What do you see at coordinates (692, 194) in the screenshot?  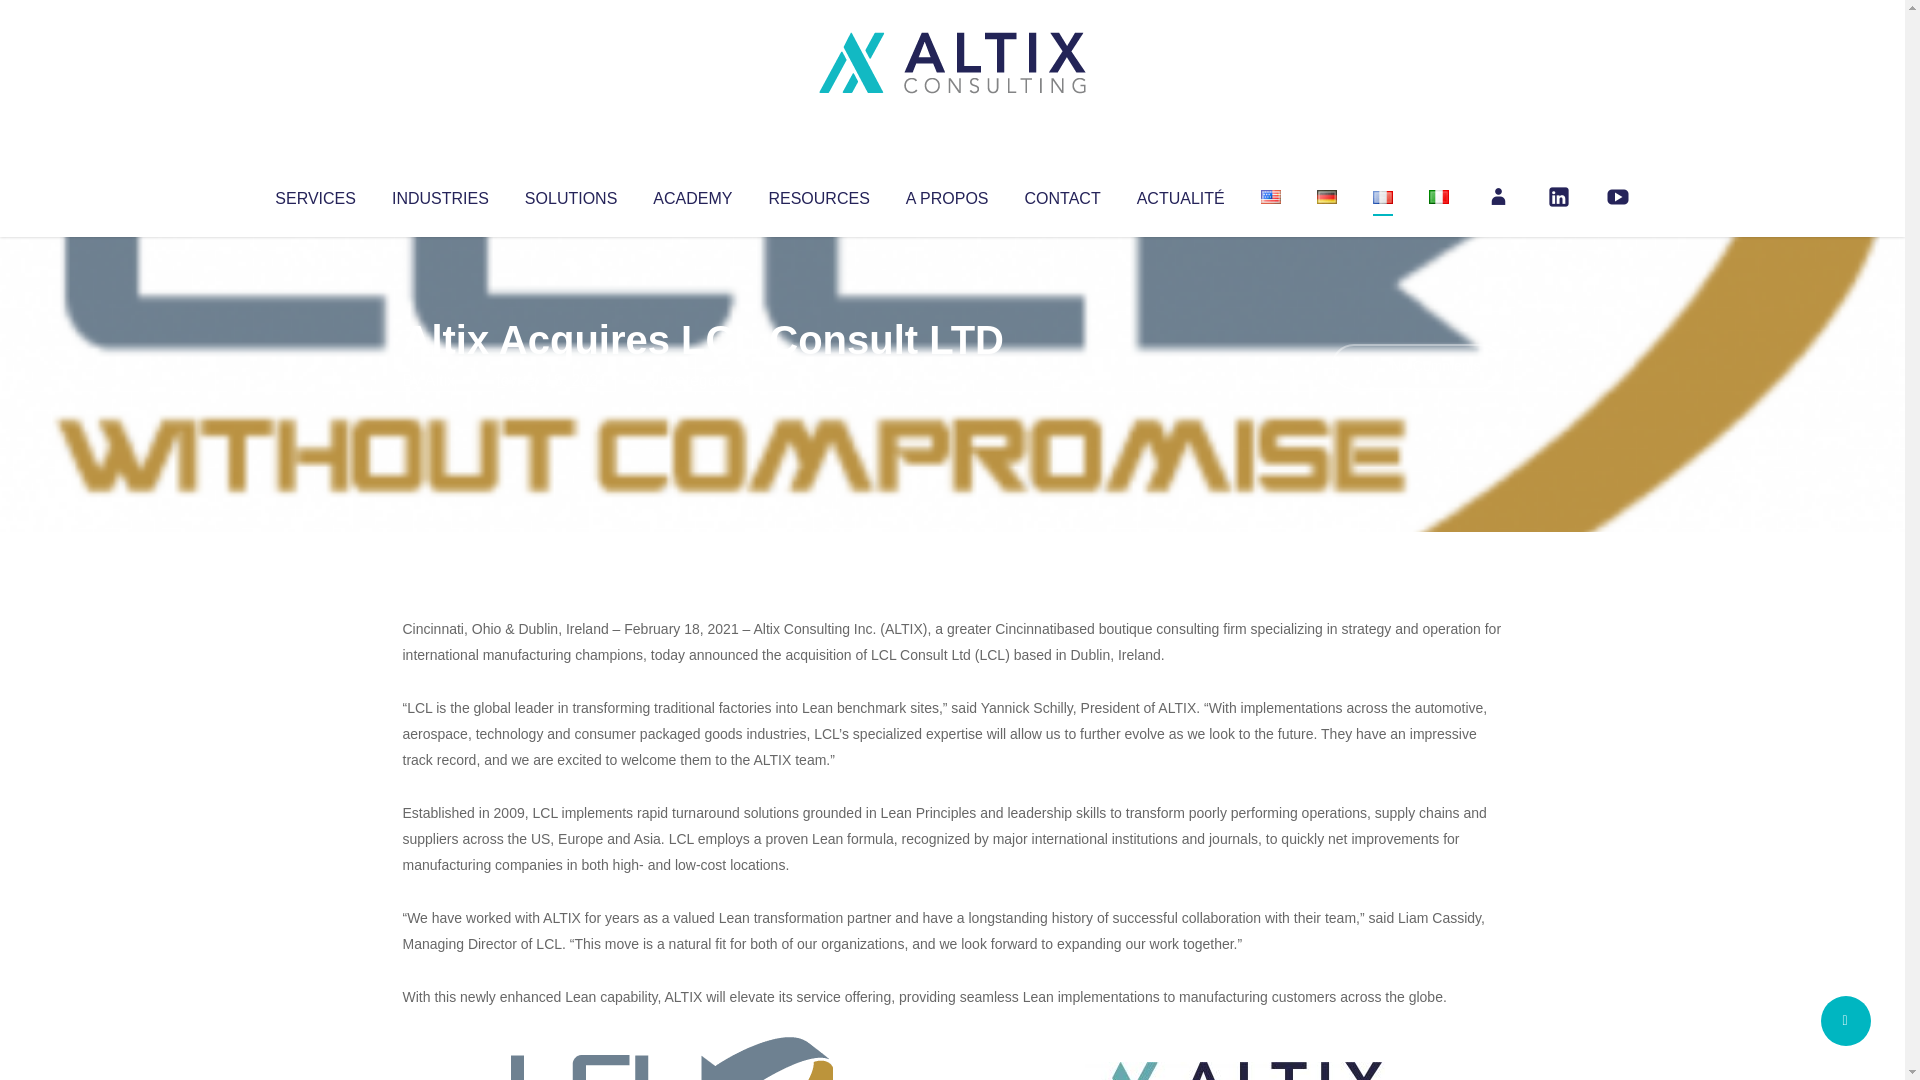 I see `ACADEMY` at bounding box center [692, 194].